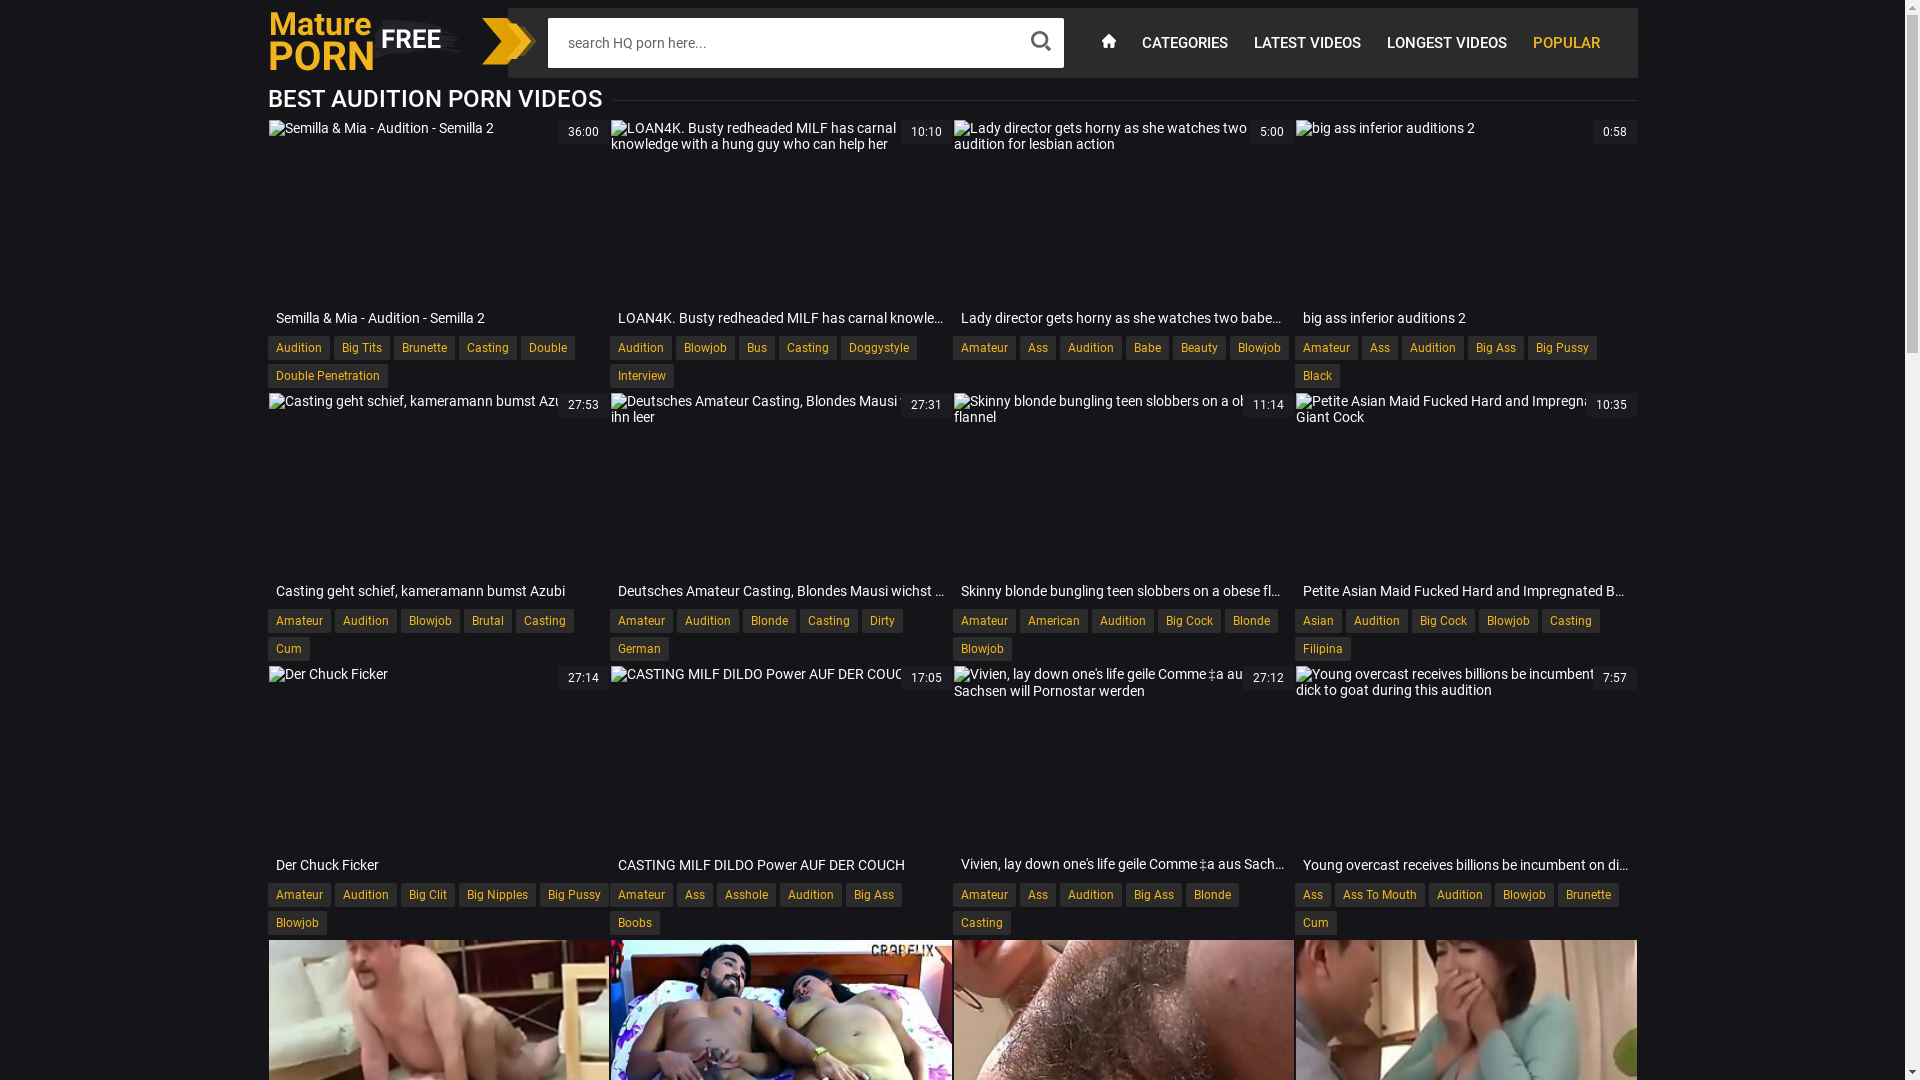 The height and width of the screenshot is (1080, 1920). Describe the element at coordinates (438, 500) in the screenshot. I see `27:53
Casting geht schief, kameramann bumst Azubi` at that location.